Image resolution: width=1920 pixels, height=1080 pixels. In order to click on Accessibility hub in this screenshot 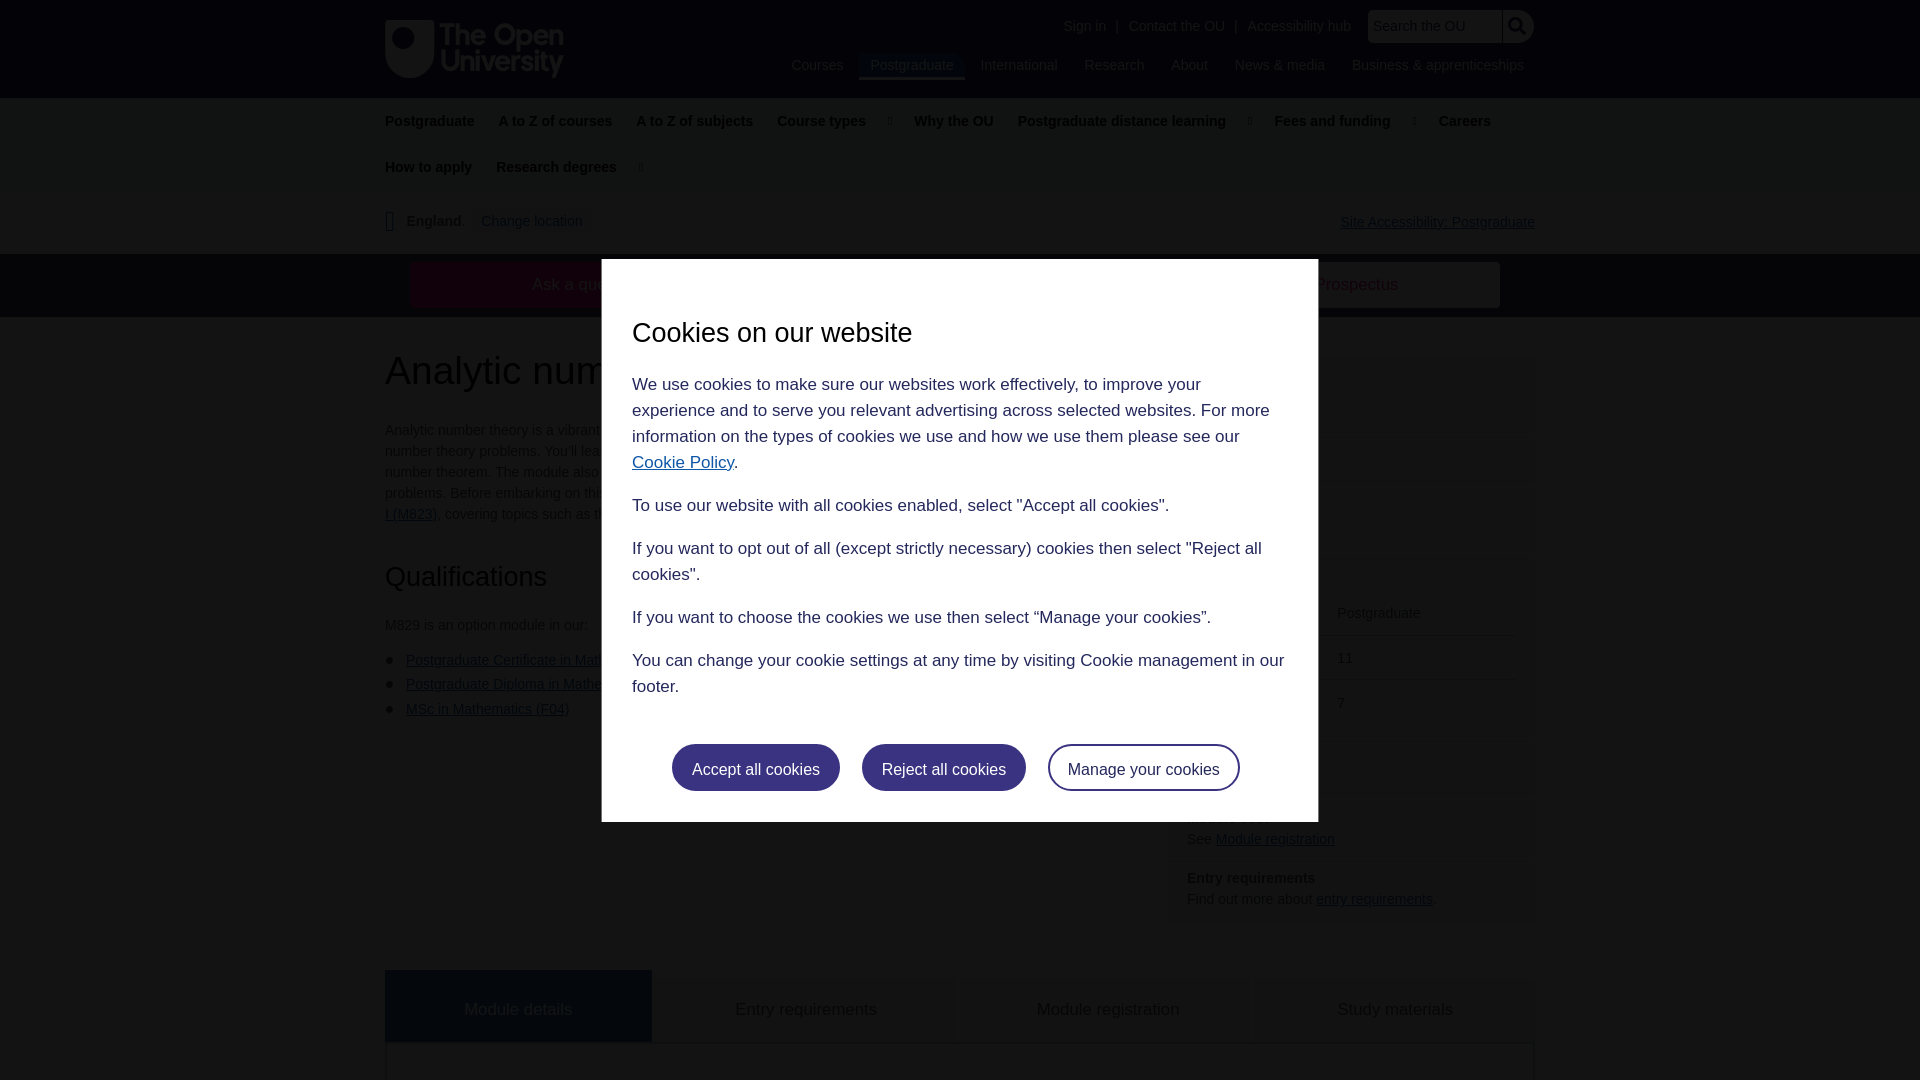, I will do `click(1300, 26)`.